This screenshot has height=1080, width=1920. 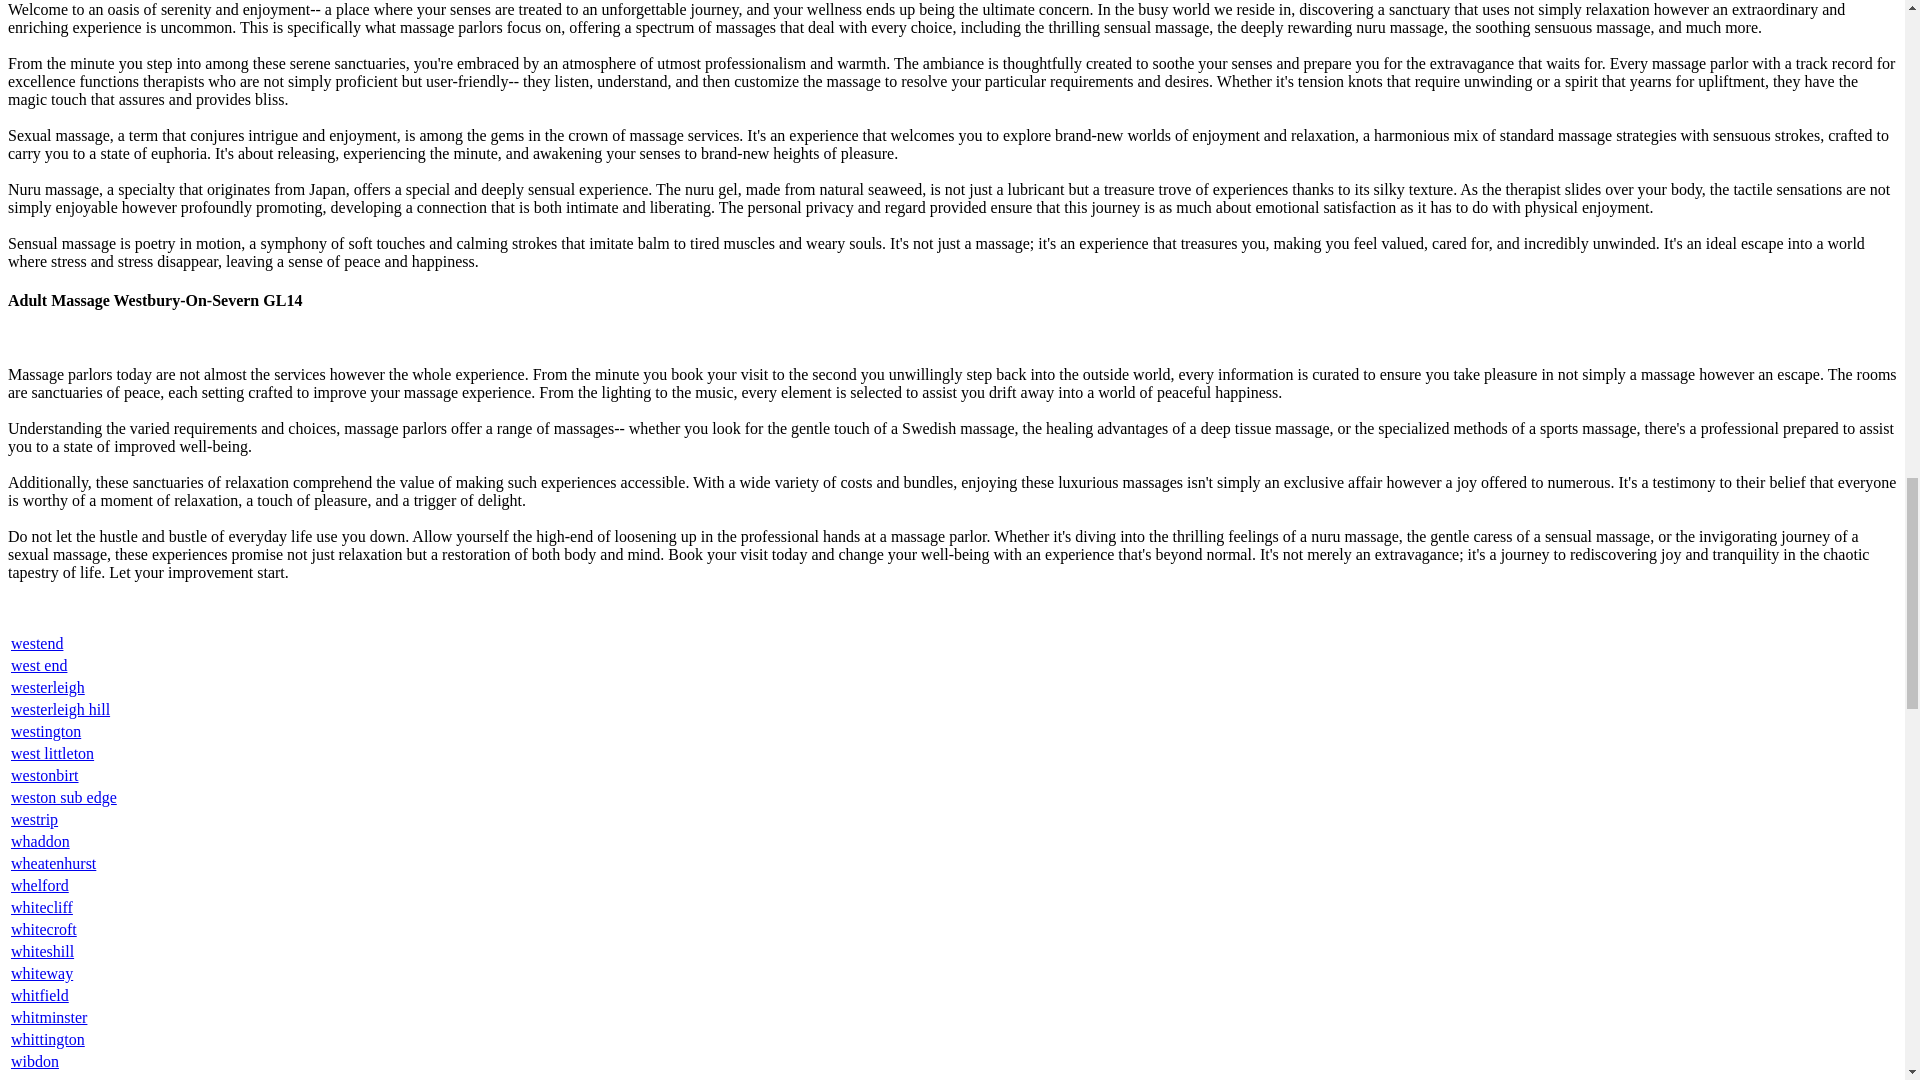 I want to click on whittington, so click(x=48, y=1039).